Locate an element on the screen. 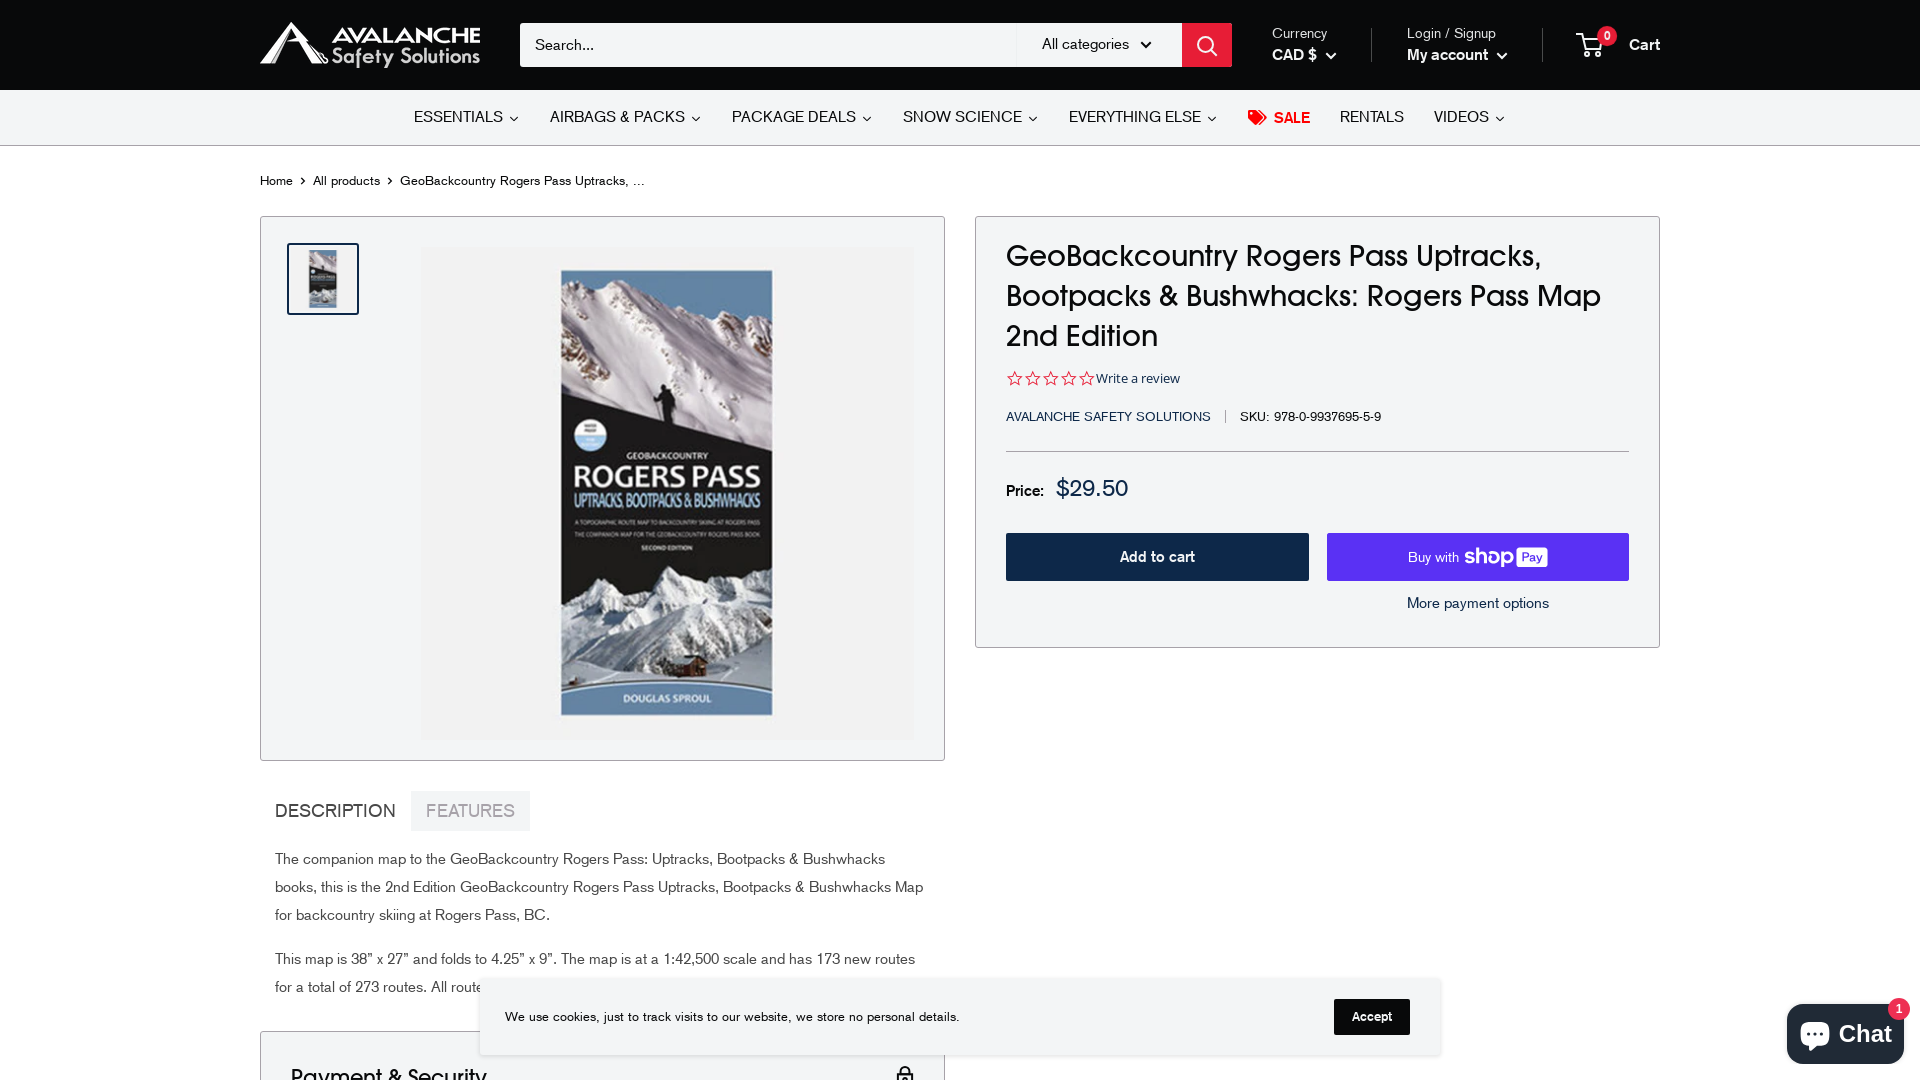 The height and width of the screenshot is (1080, 1920). ESSENTIALS is located at coordinates (467, 118).